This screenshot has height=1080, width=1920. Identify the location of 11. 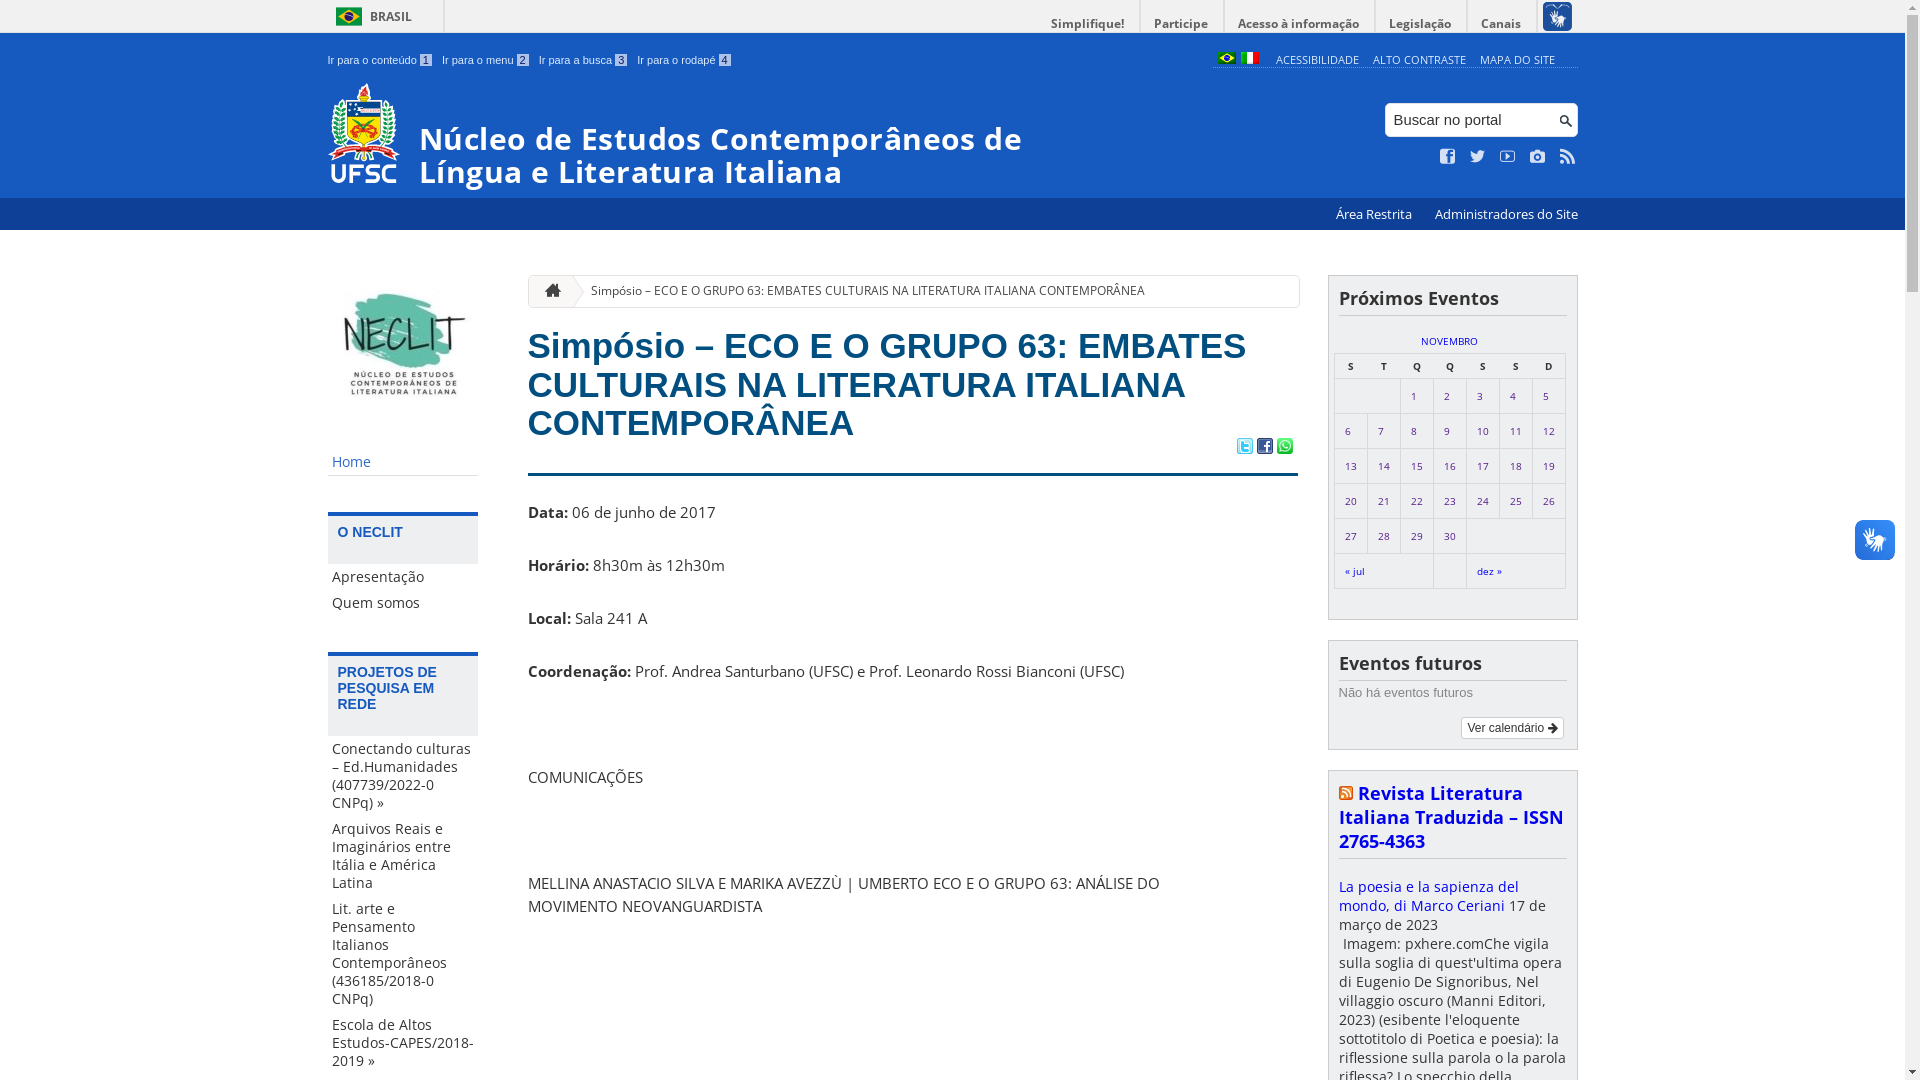
(1516, 431).